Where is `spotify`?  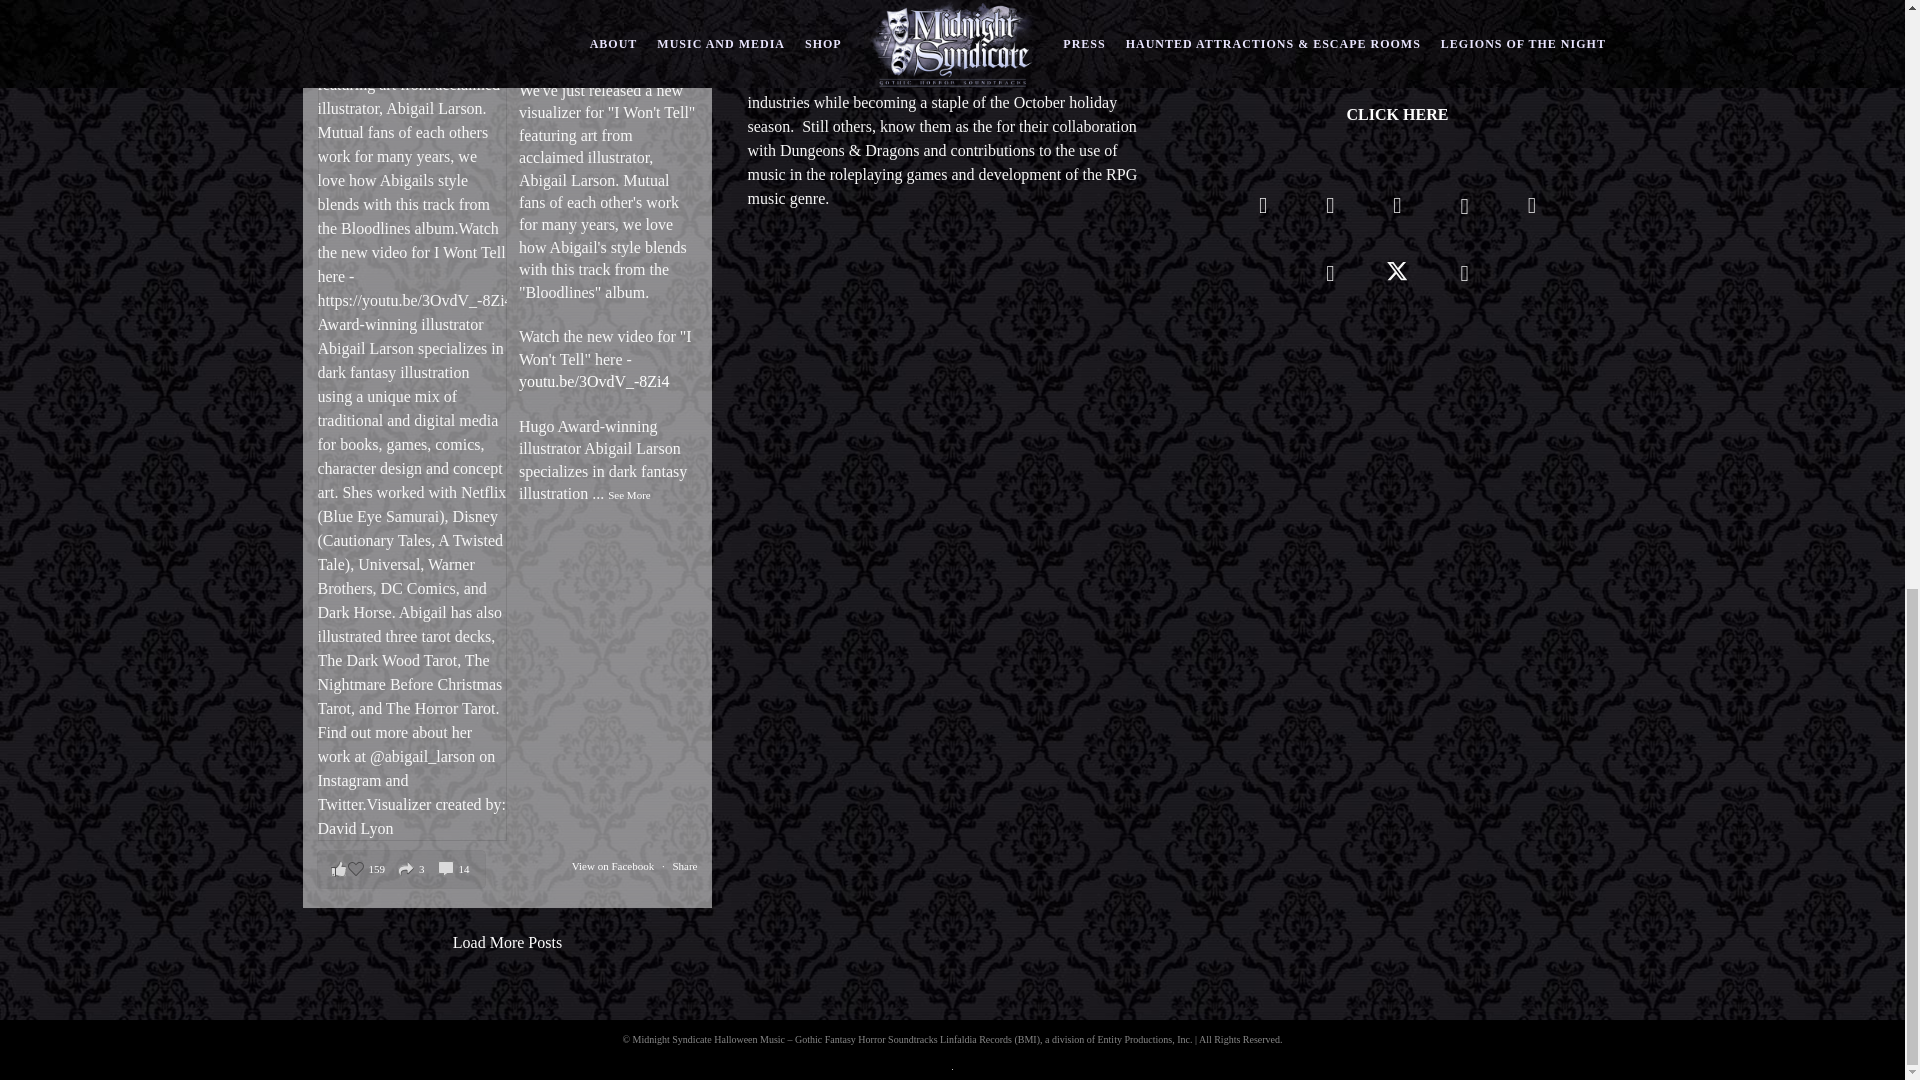
spotify is located at coordinates (1397, 212).